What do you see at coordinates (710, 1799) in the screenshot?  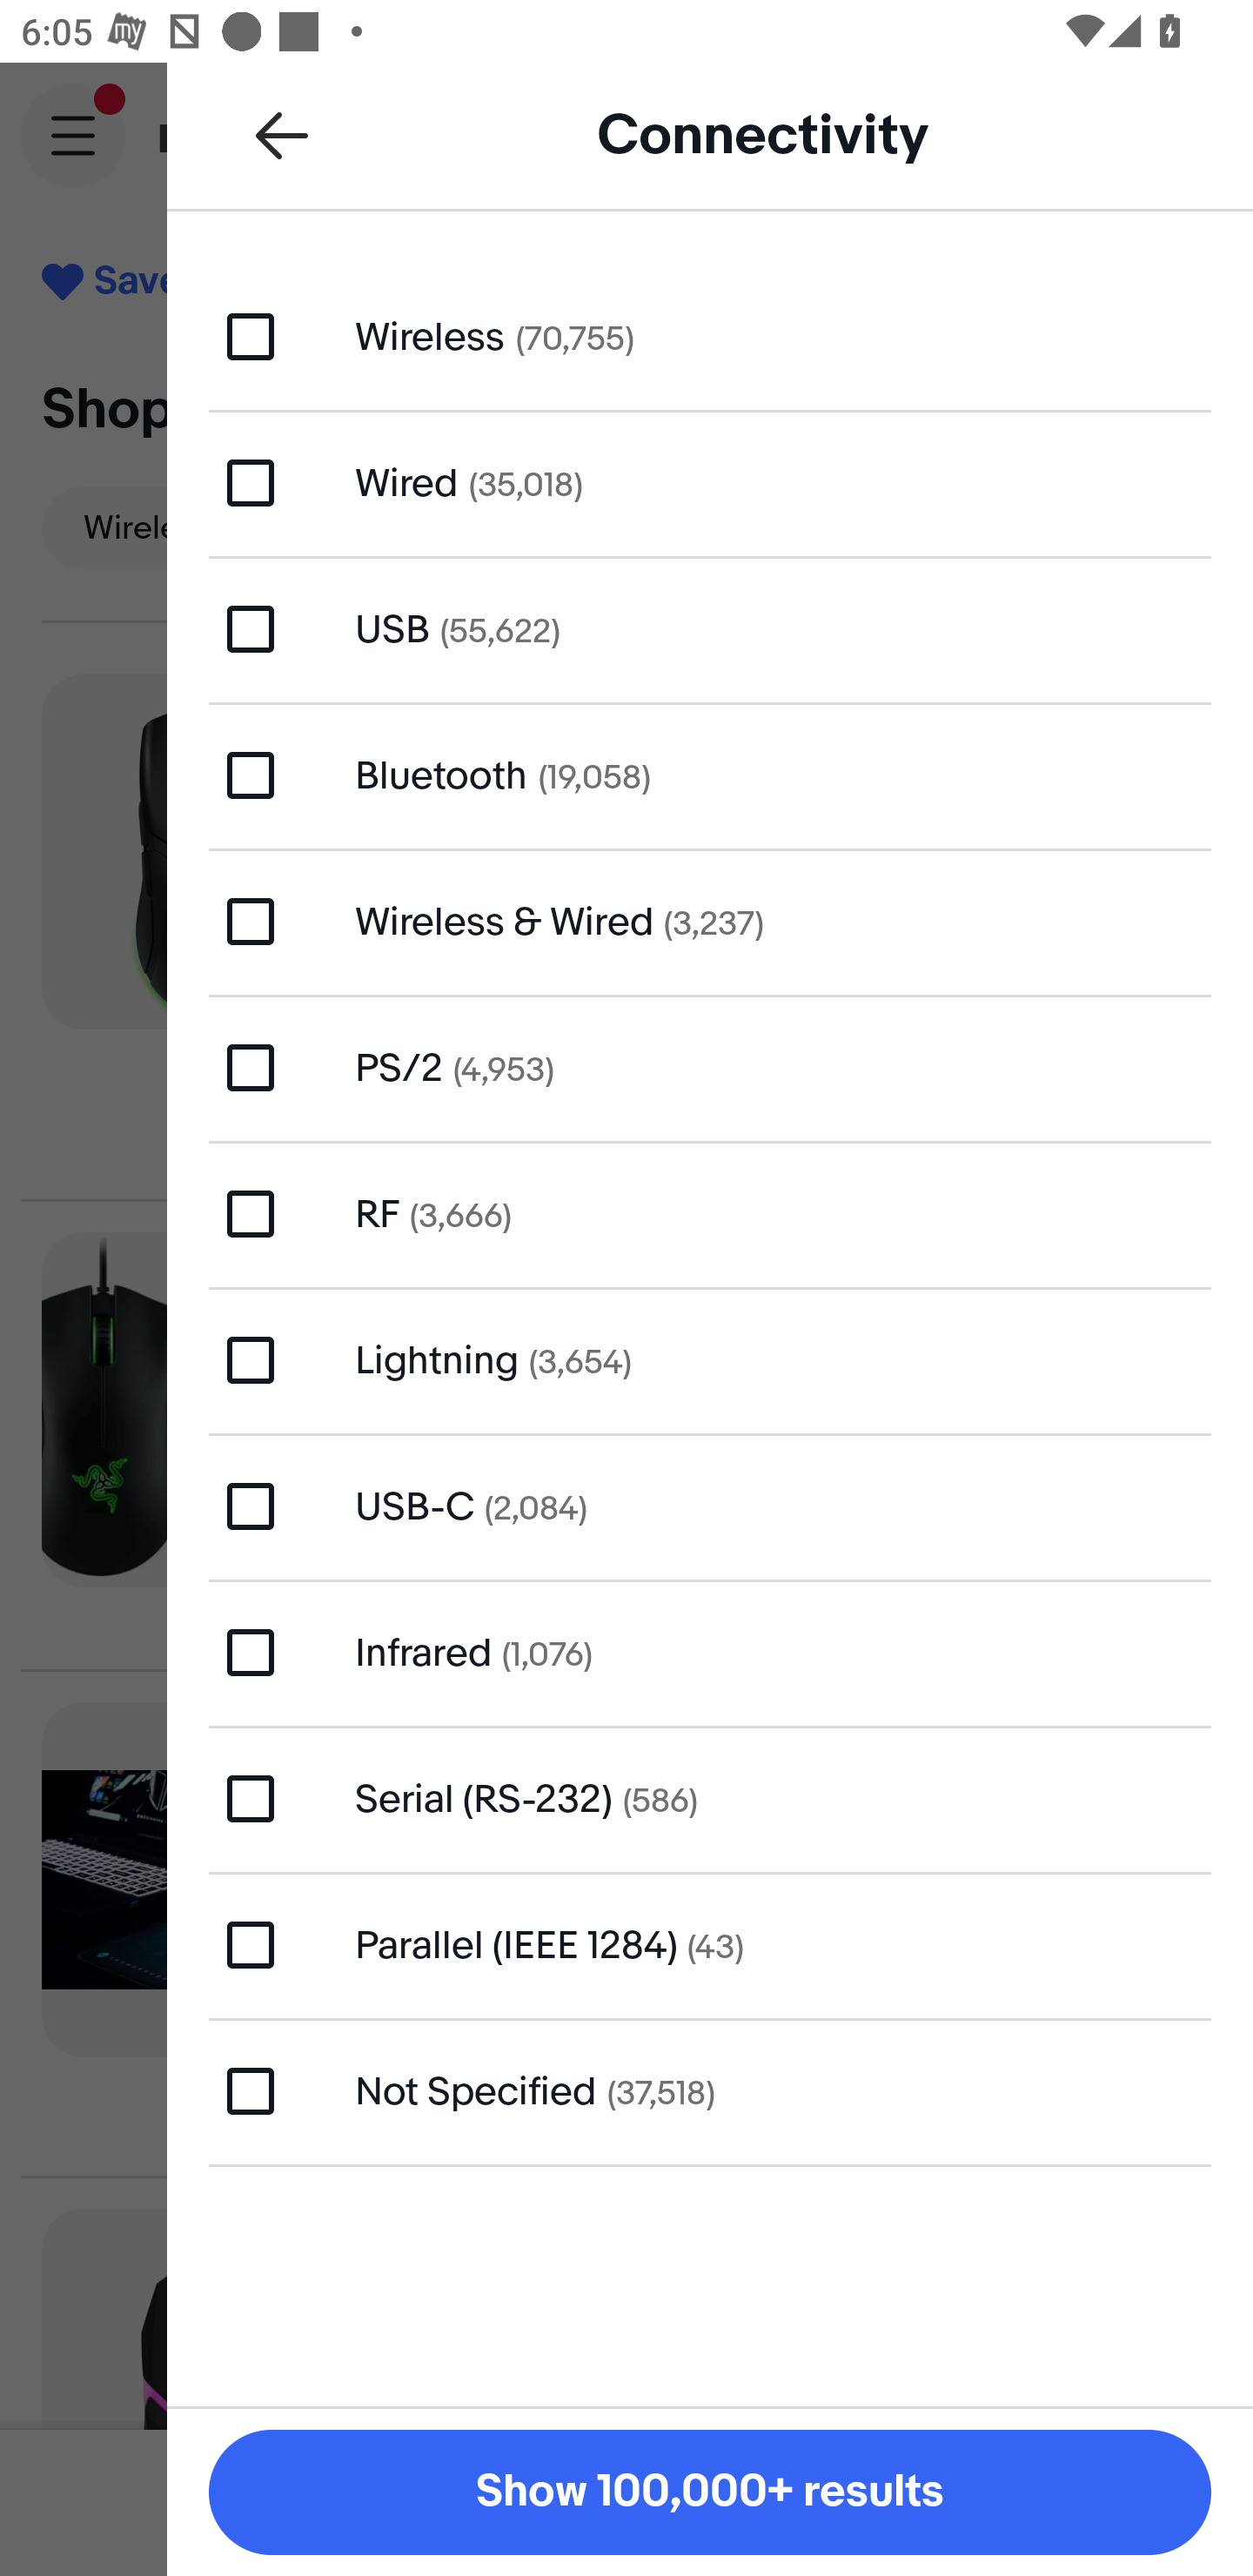 I see `Serial (RS-232) (586)` at bounding box center [710, 1799].